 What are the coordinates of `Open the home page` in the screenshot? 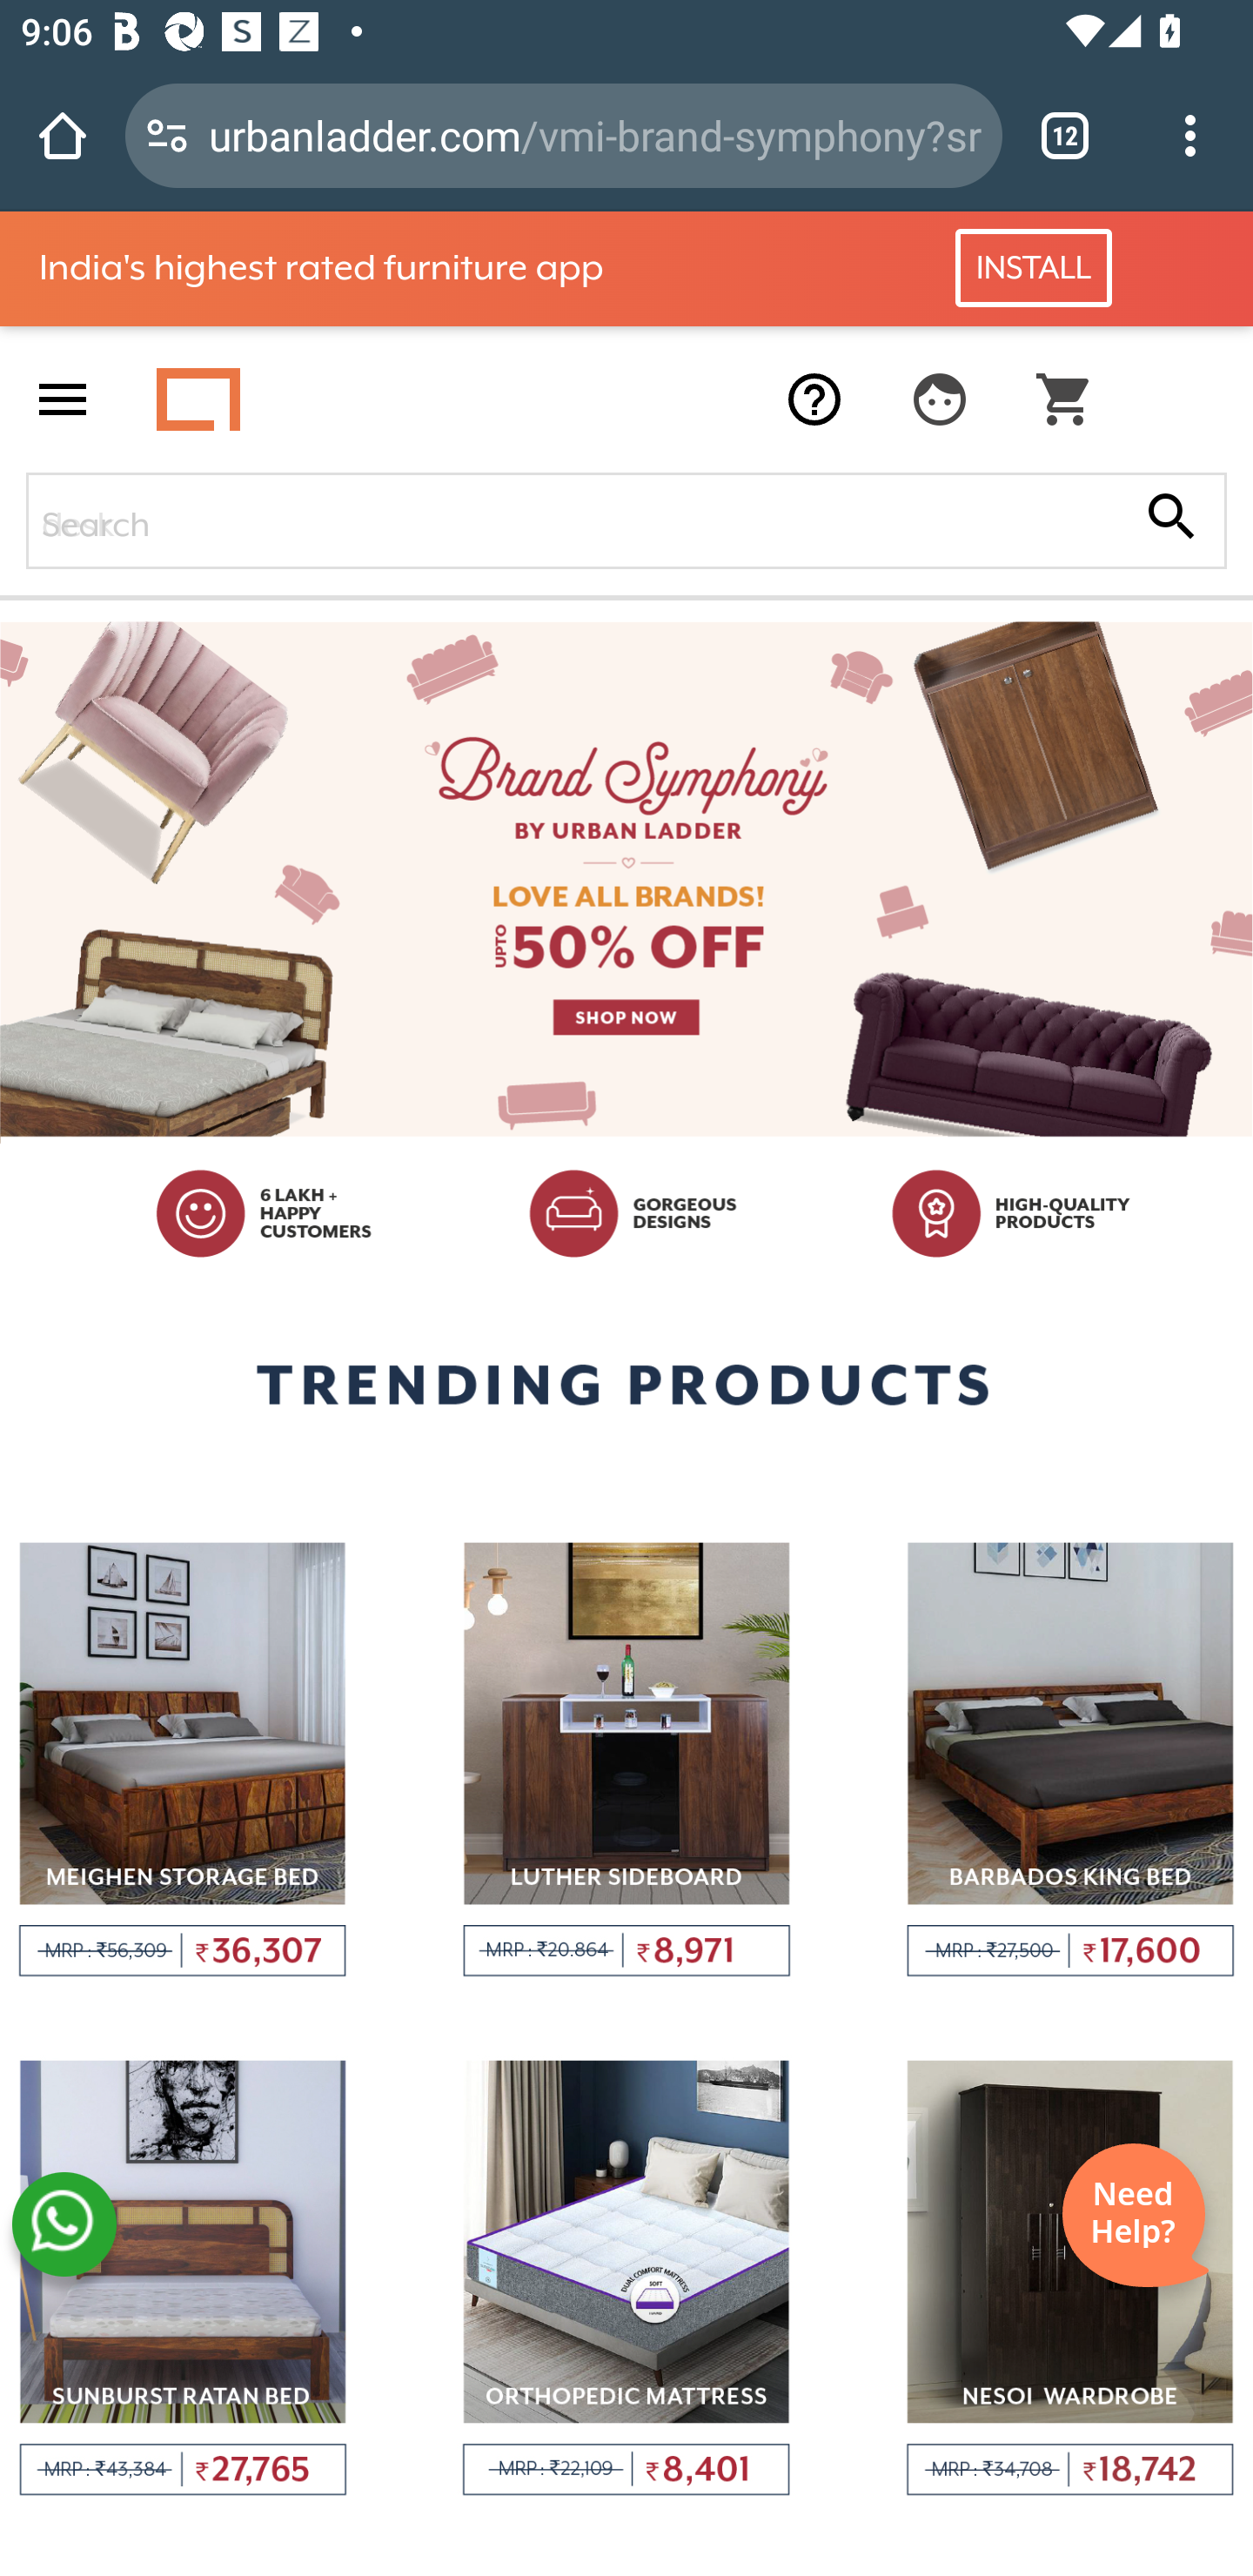 It's located at (63, 135).